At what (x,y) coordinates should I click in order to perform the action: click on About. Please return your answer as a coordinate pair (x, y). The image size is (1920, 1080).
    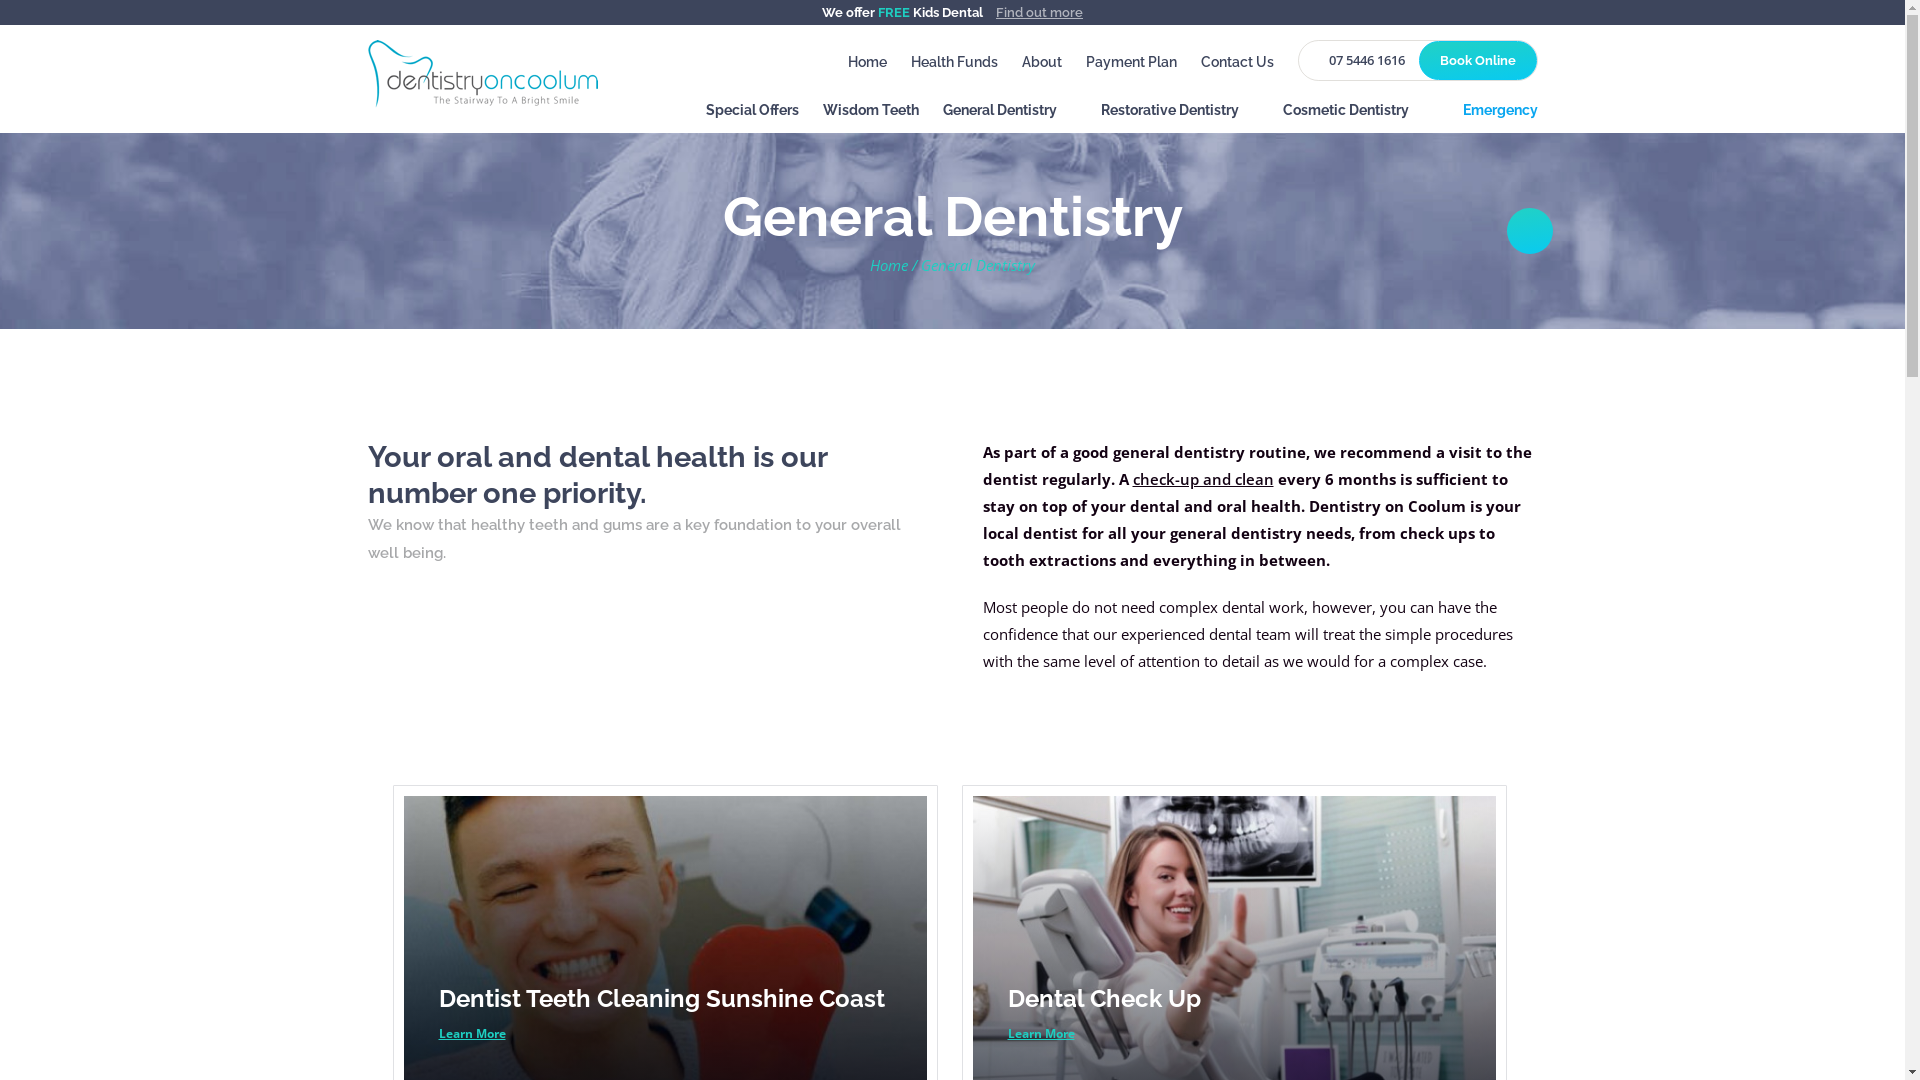
    Looking at the image, I should click on (1042, 62).